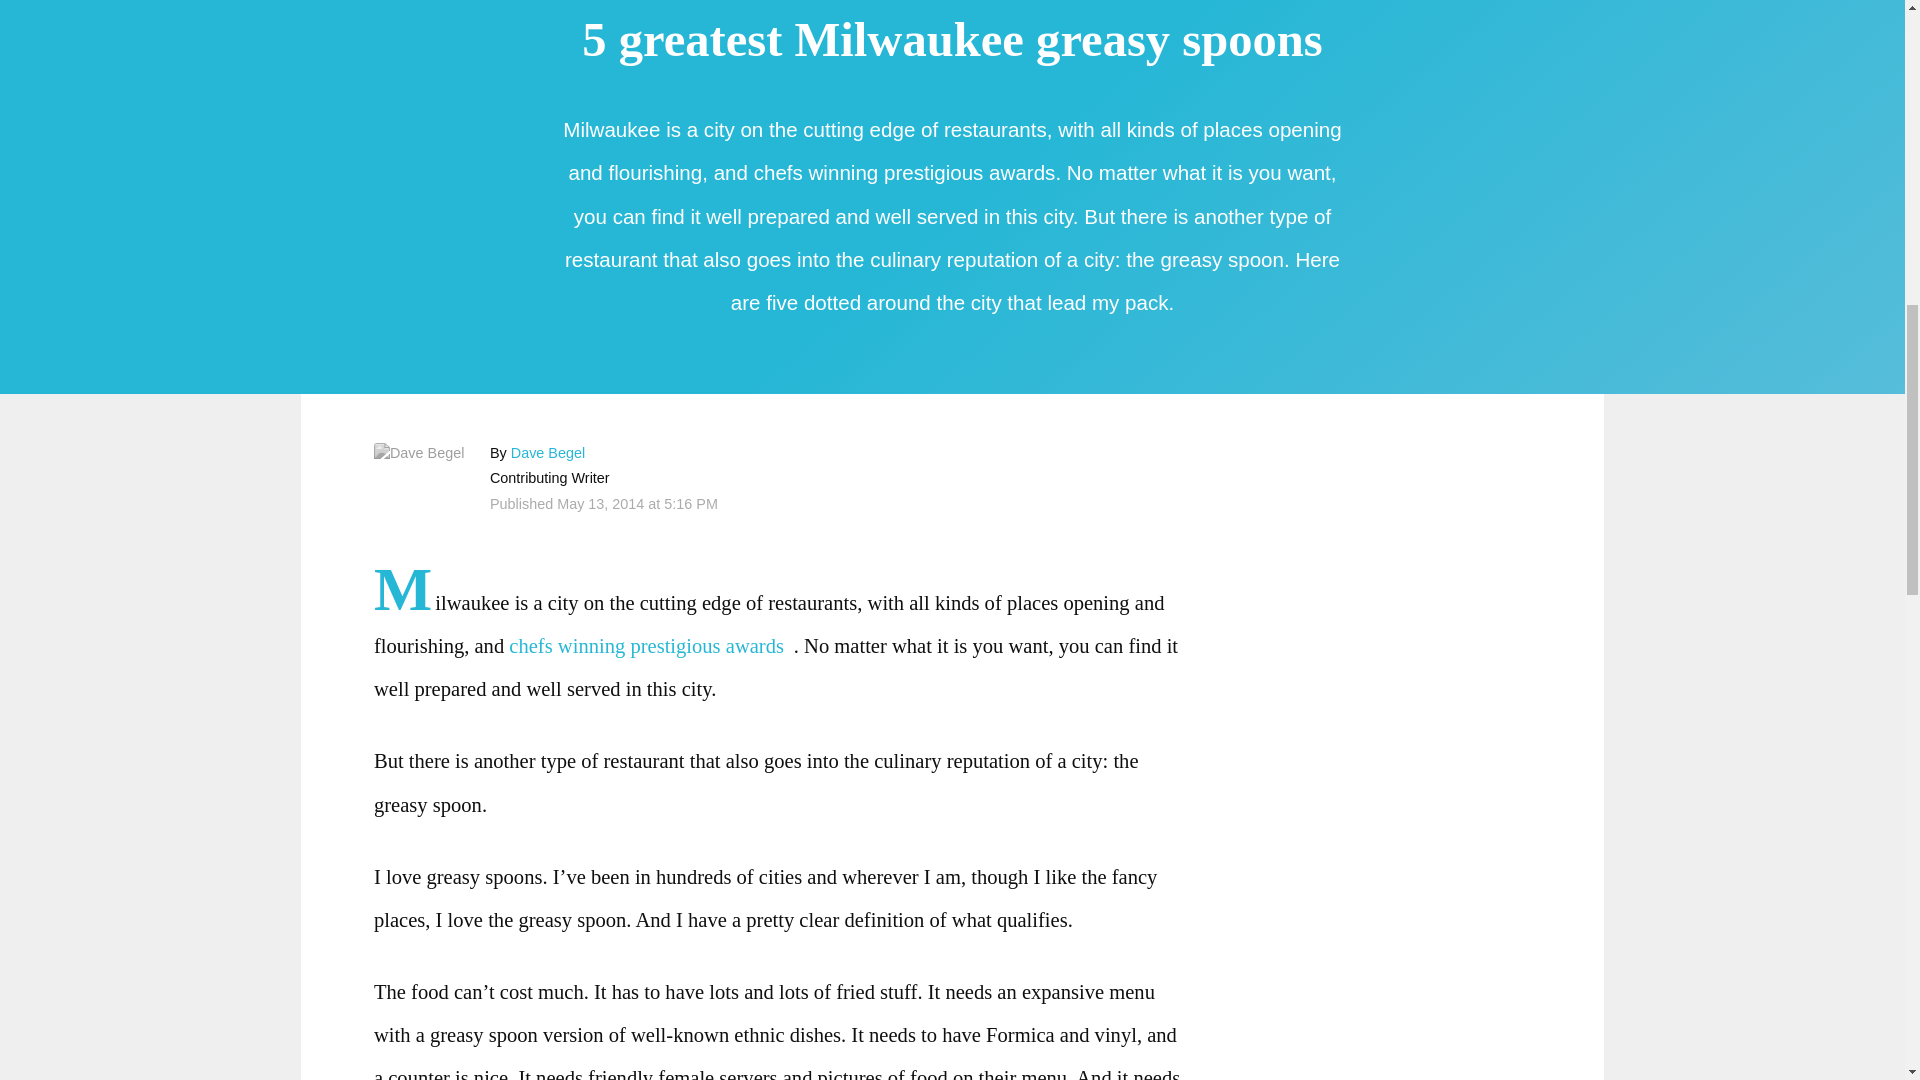 The image size is (1920, 1080). I want to click on Dave Begel, so click(548, 452).